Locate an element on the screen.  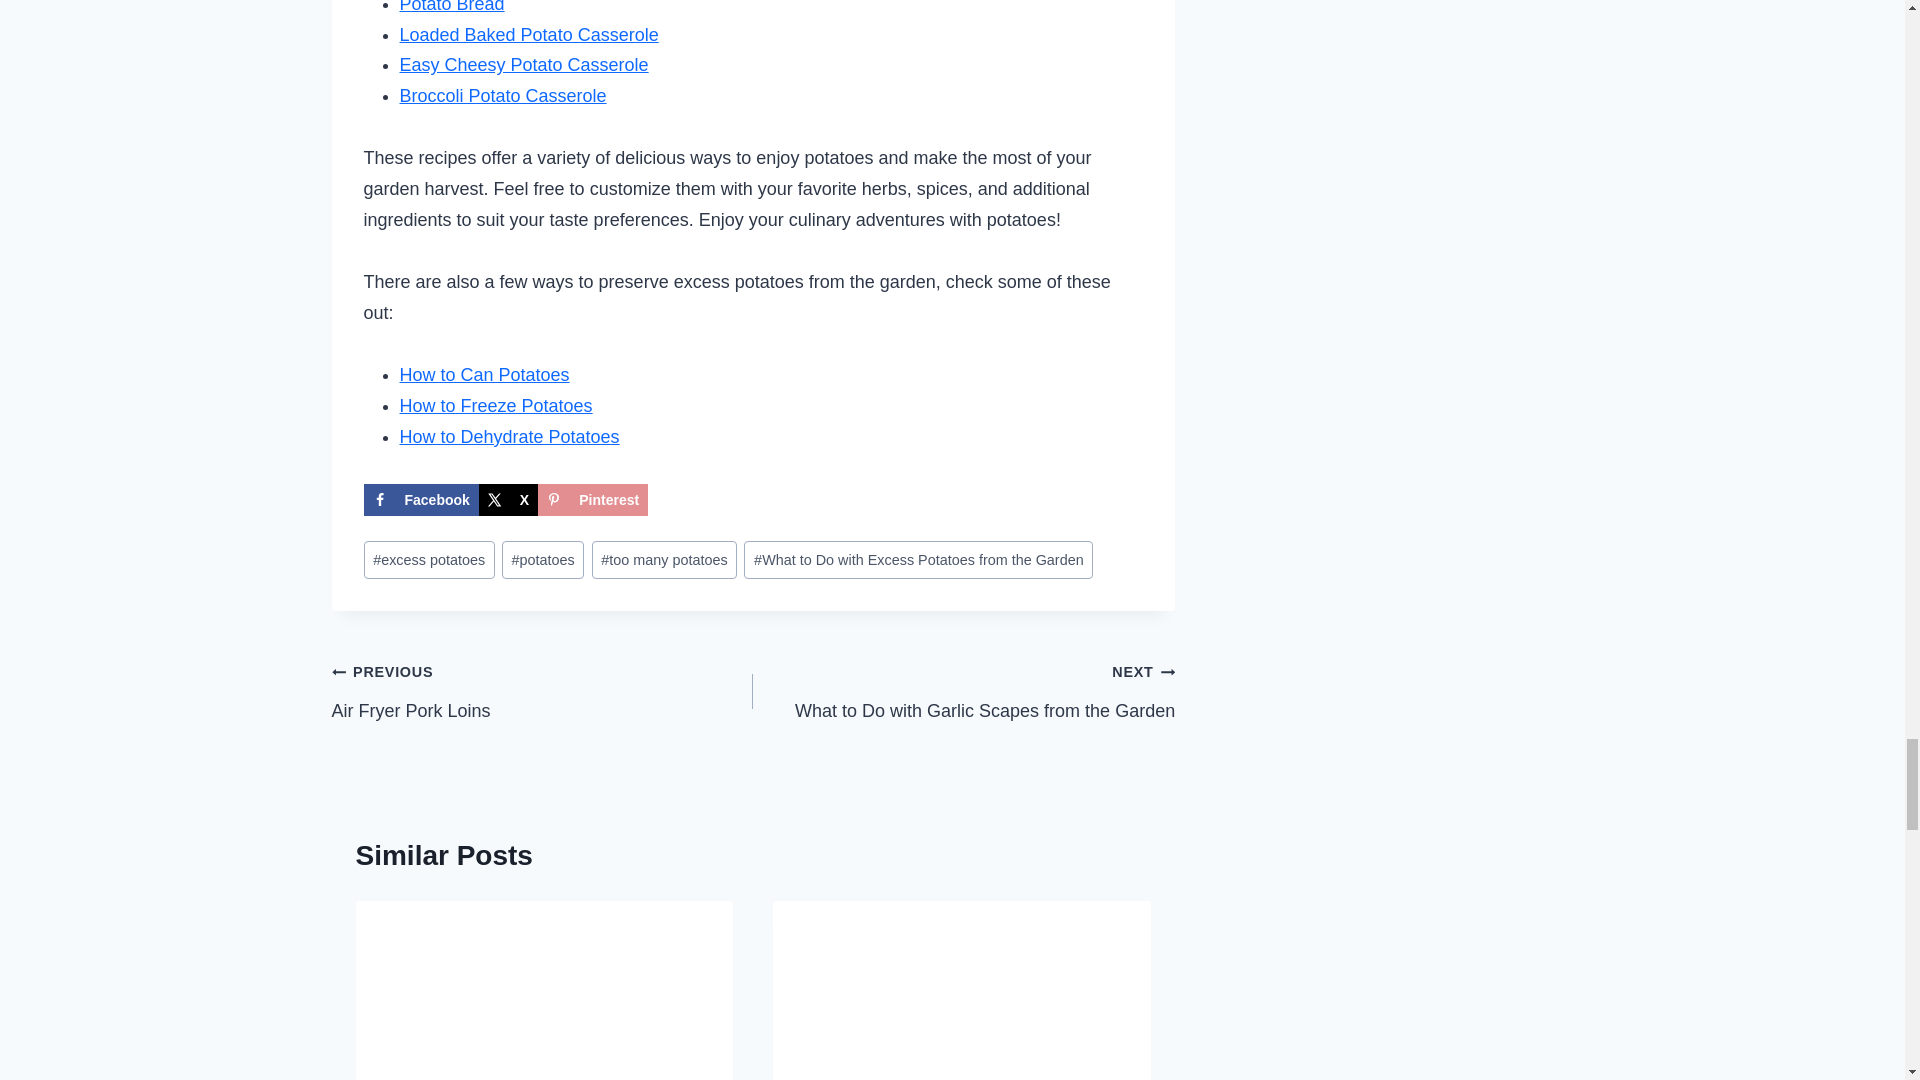
Share on X is located at coordinates (508, 500).